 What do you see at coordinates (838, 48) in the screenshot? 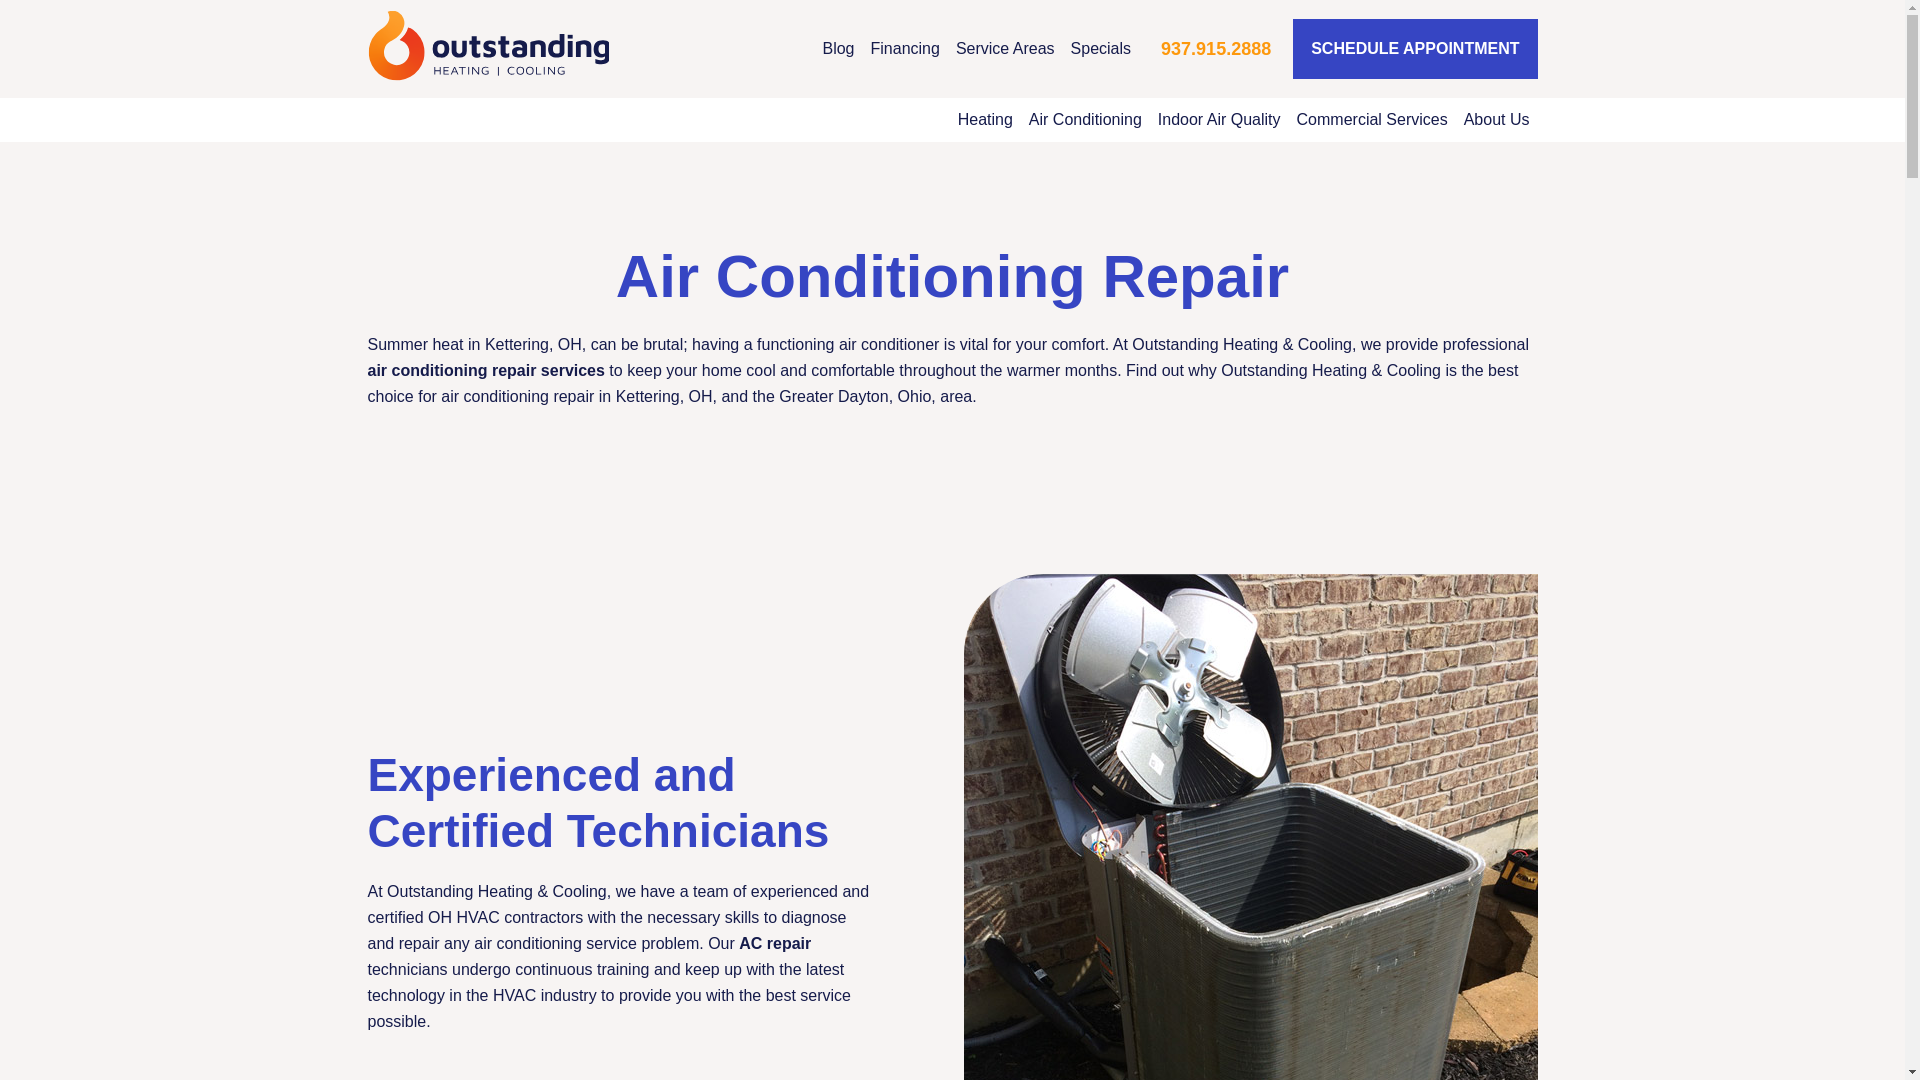
I see `Blog` at bounding box center [838, 48].